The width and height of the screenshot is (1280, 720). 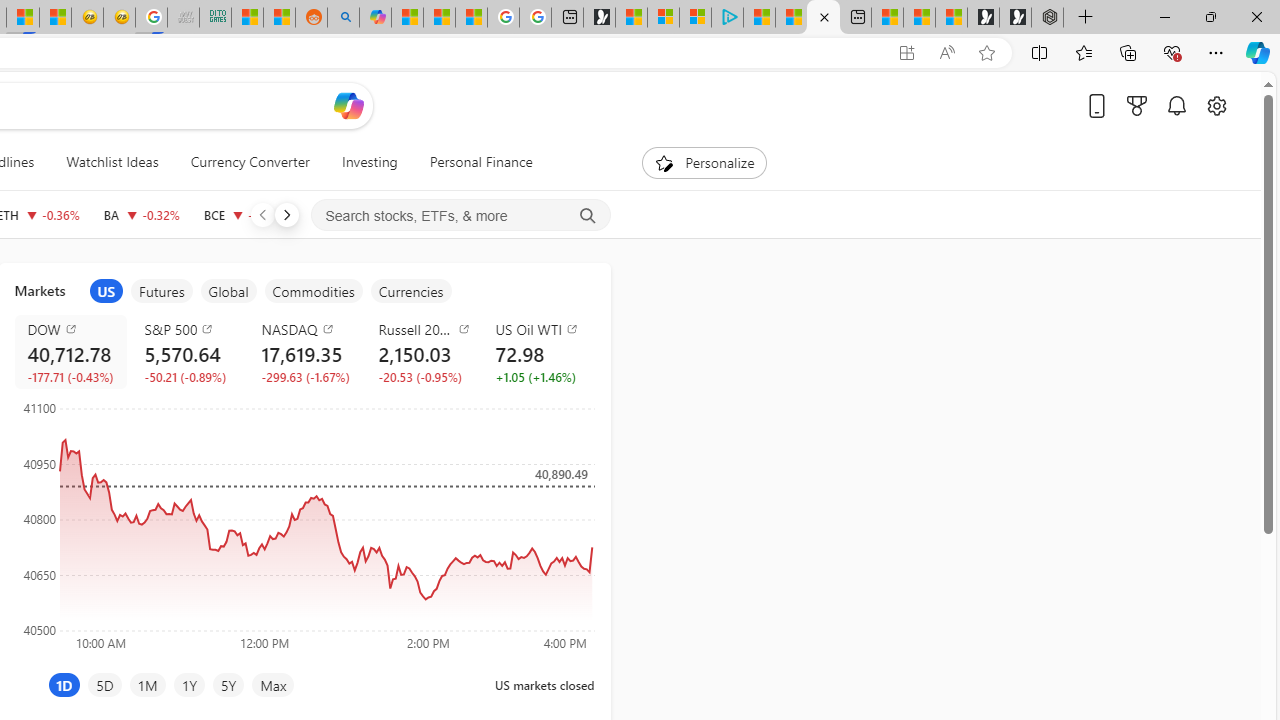 I want to click on Copilot (Ctrl+Shift+.), so click(x=1258, y=52).